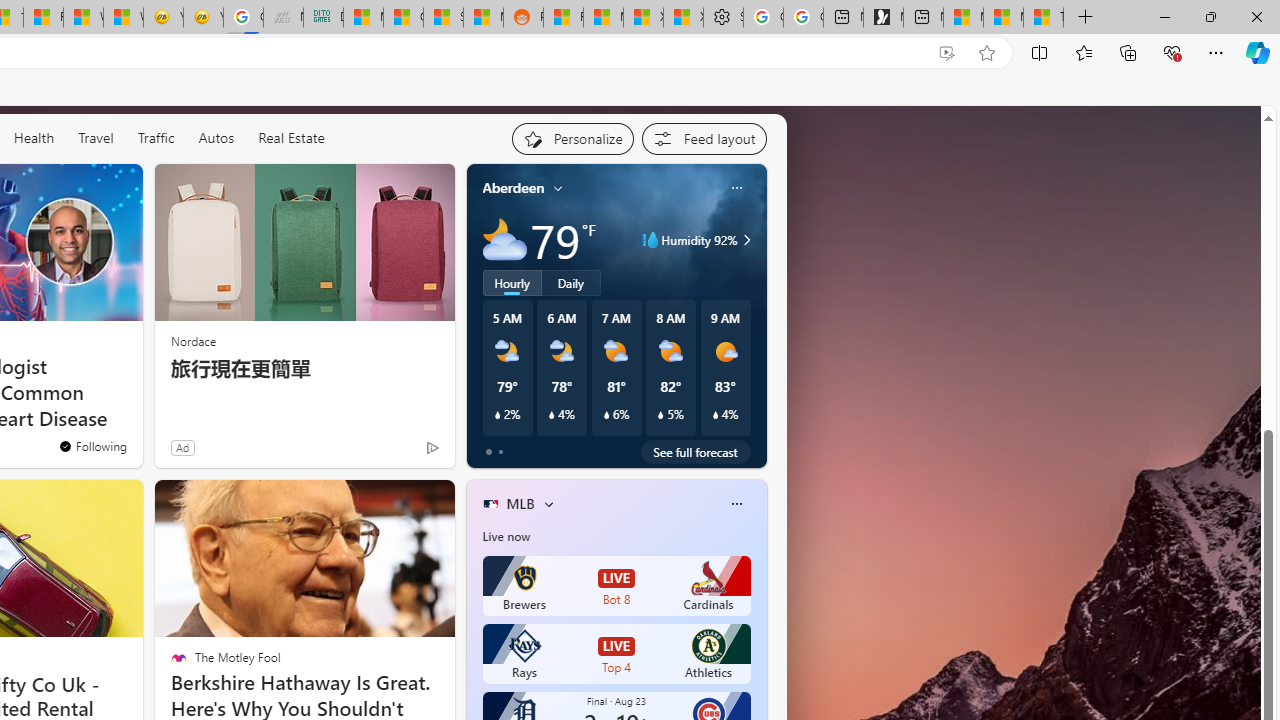 The image size is (1280, 720). What do you see at coordinates (1003, 18) in the screenshot?
I see `Microsoft Start` at bounding box center [1003, 18].